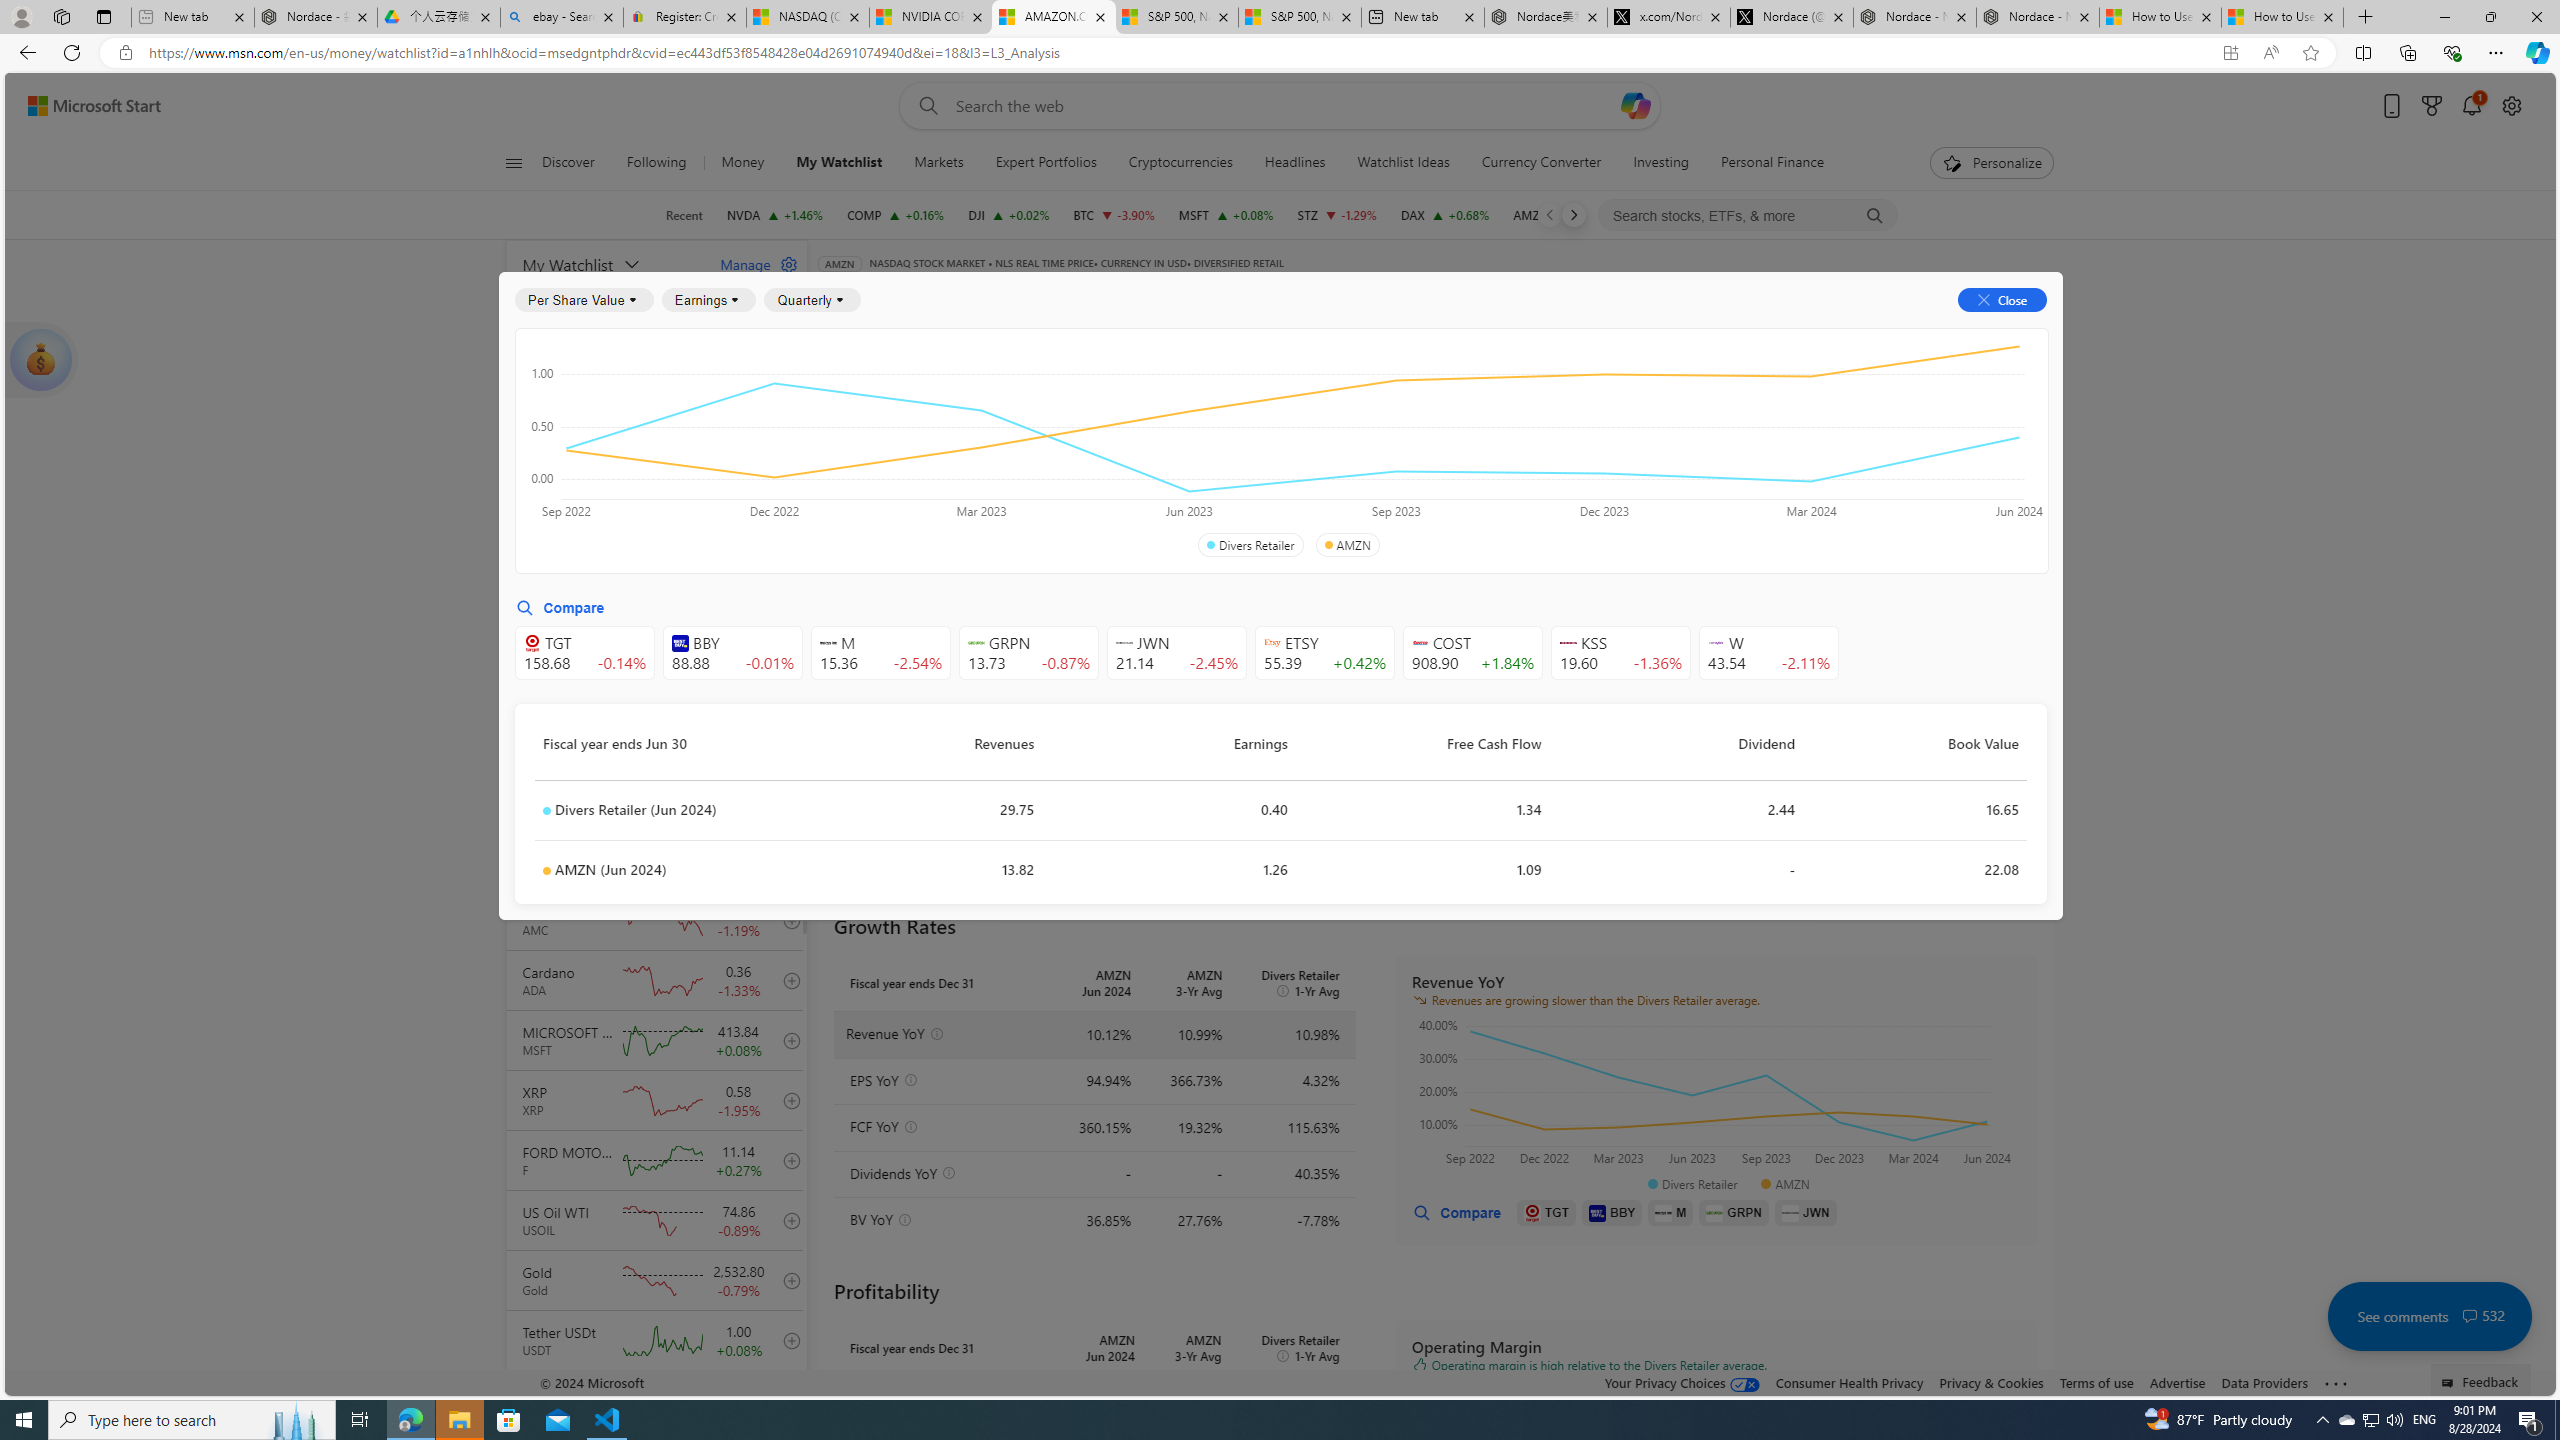  What do you see at coordinates (1080, 392) in the screenshot?
I see `Balance Sheet` at bounding box center [1080, 392].